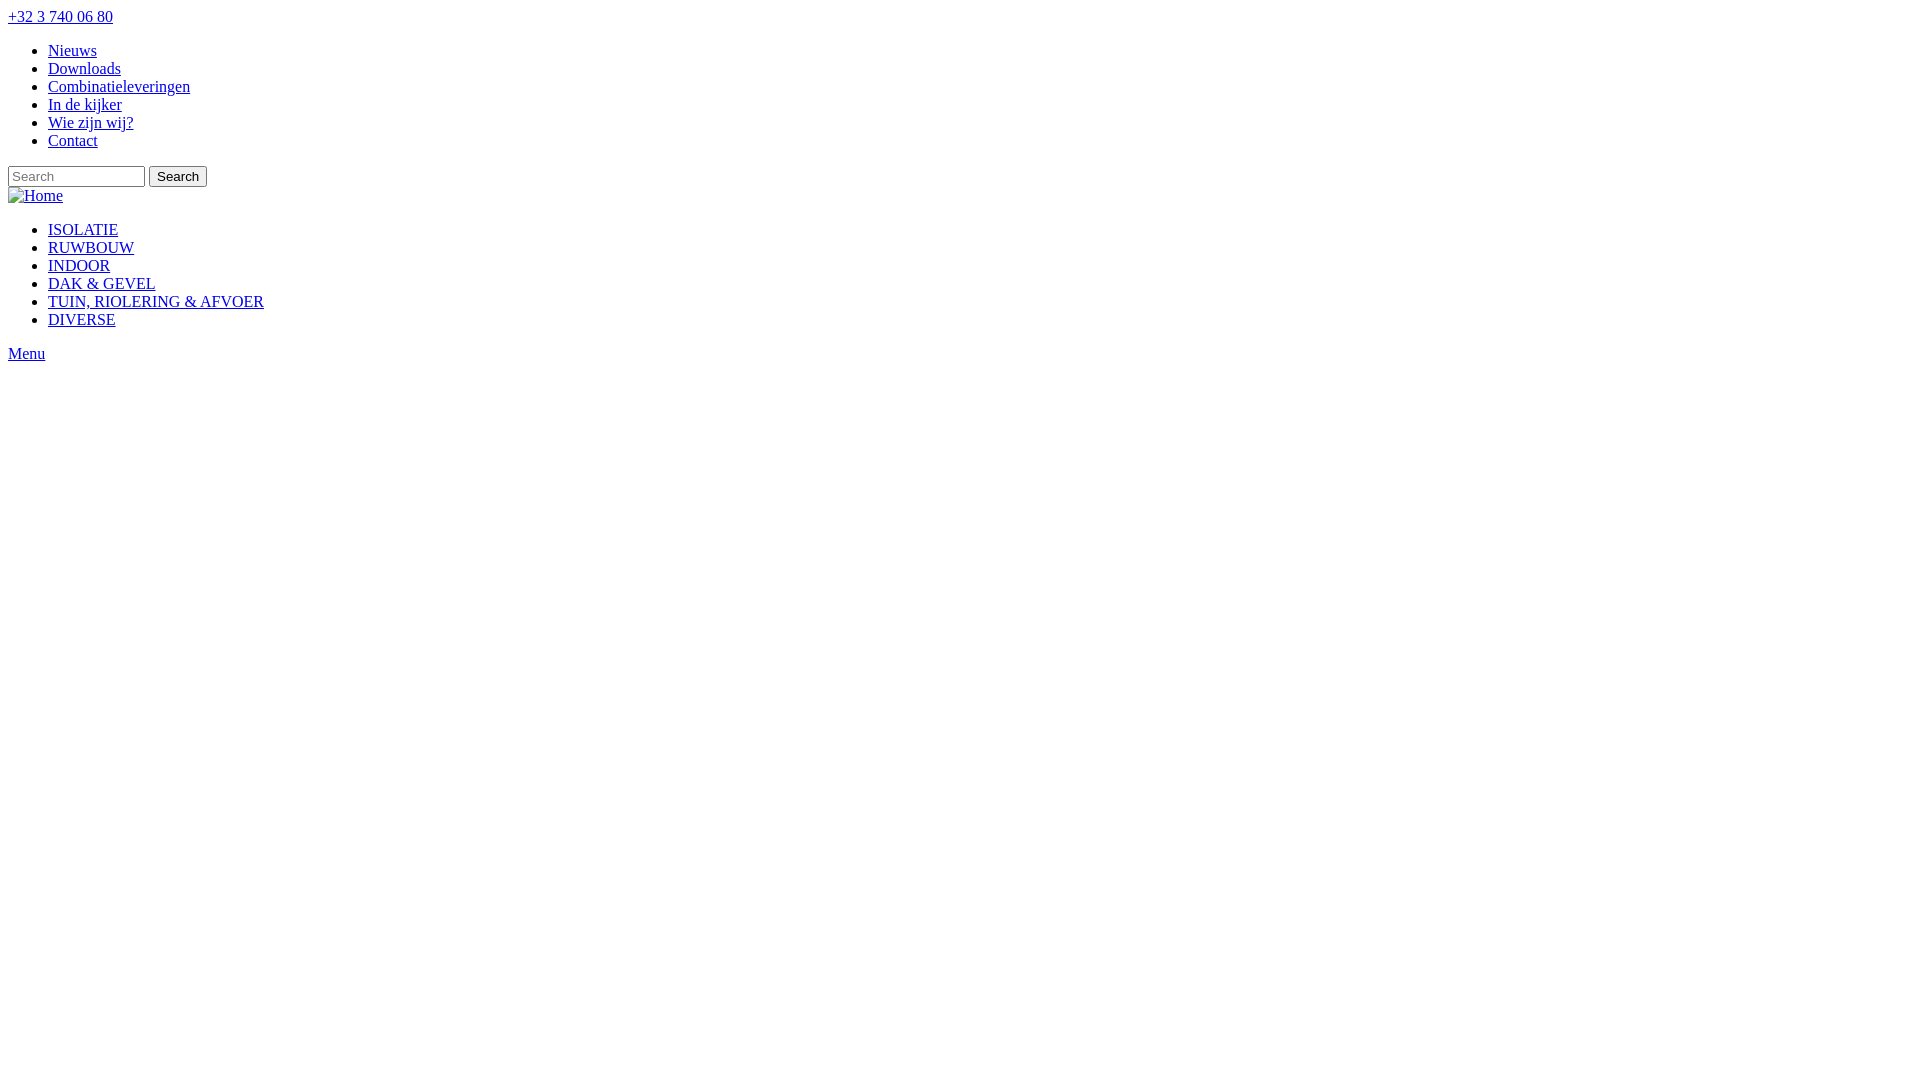 This screenshot has width=1920, height=1080. What do you see at coordinates (102, 284) in the screenshot?
I see `DAK & GEVEL` at bounding box center [102, 284].